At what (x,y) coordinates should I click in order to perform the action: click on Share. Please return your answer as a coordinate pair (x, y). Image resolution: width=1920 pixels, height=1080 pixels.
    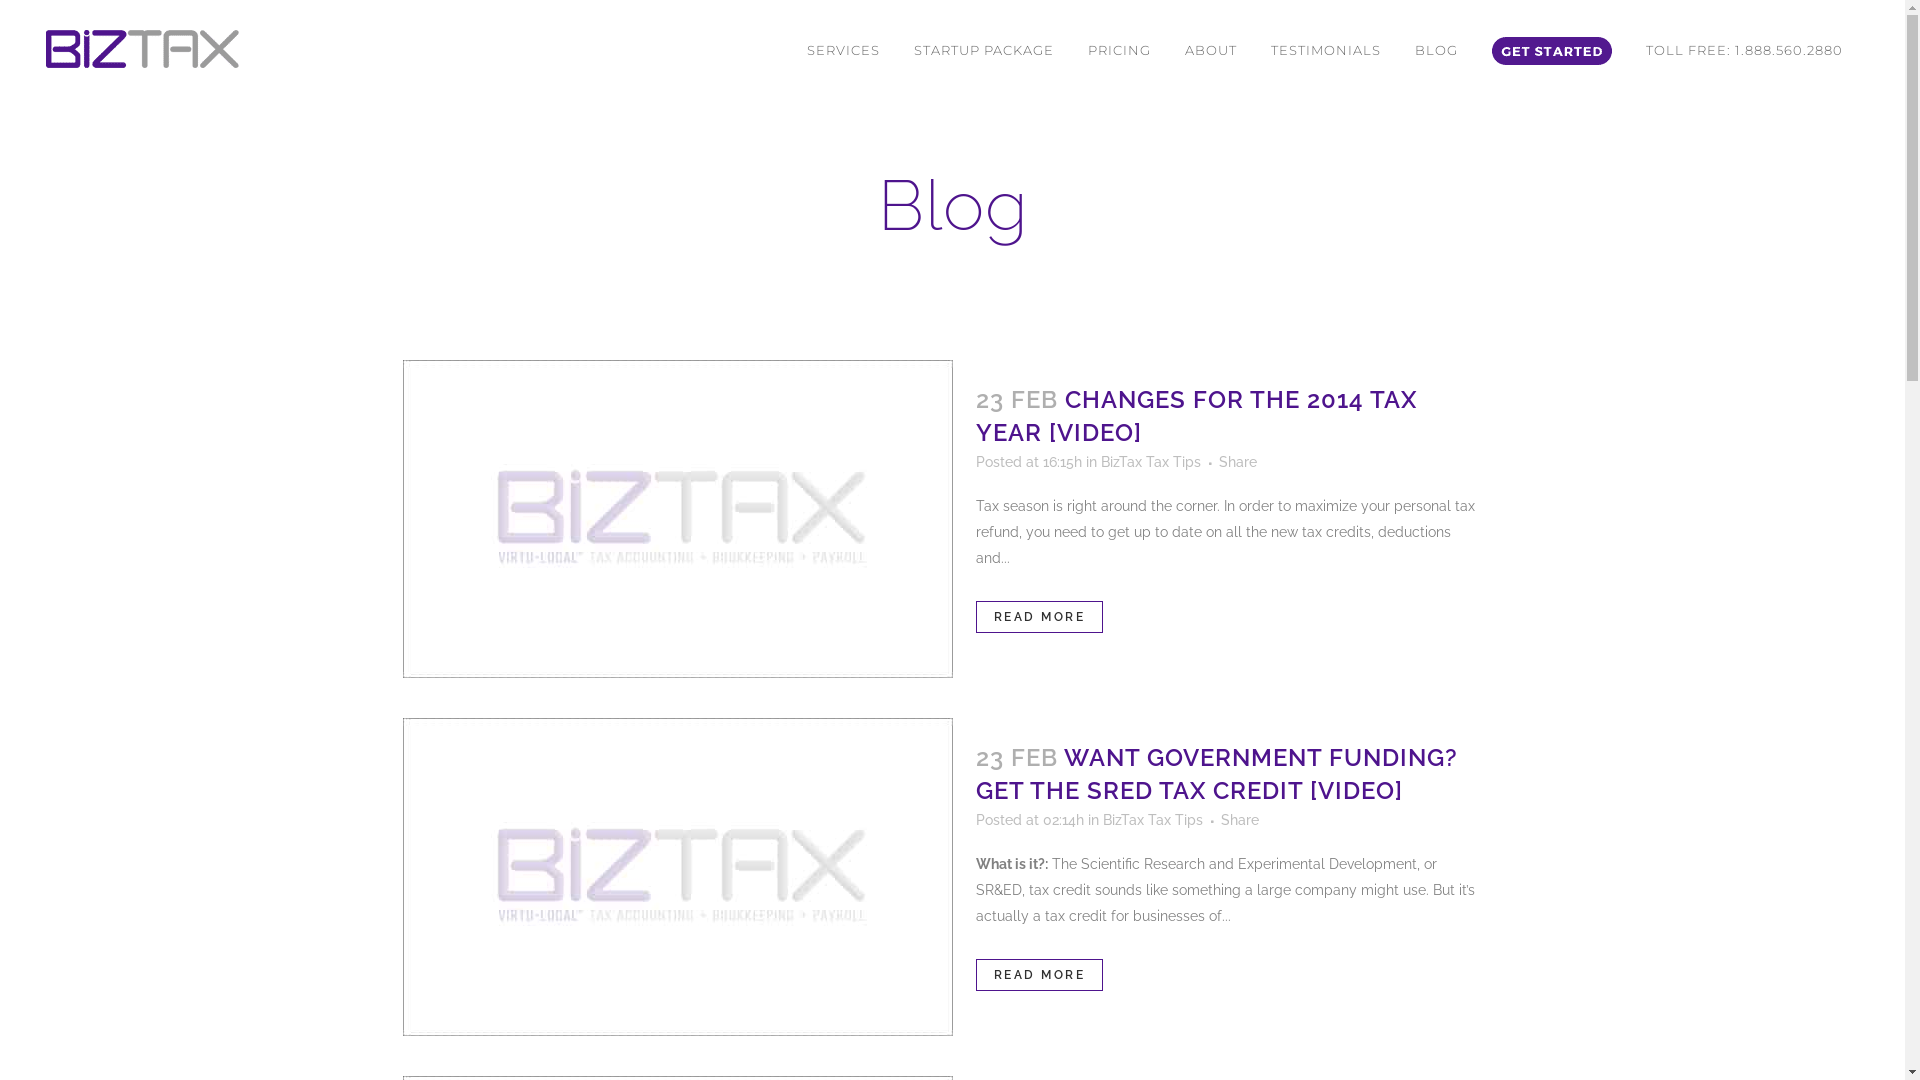
    Looking at the image, I should click on (1239, 820).